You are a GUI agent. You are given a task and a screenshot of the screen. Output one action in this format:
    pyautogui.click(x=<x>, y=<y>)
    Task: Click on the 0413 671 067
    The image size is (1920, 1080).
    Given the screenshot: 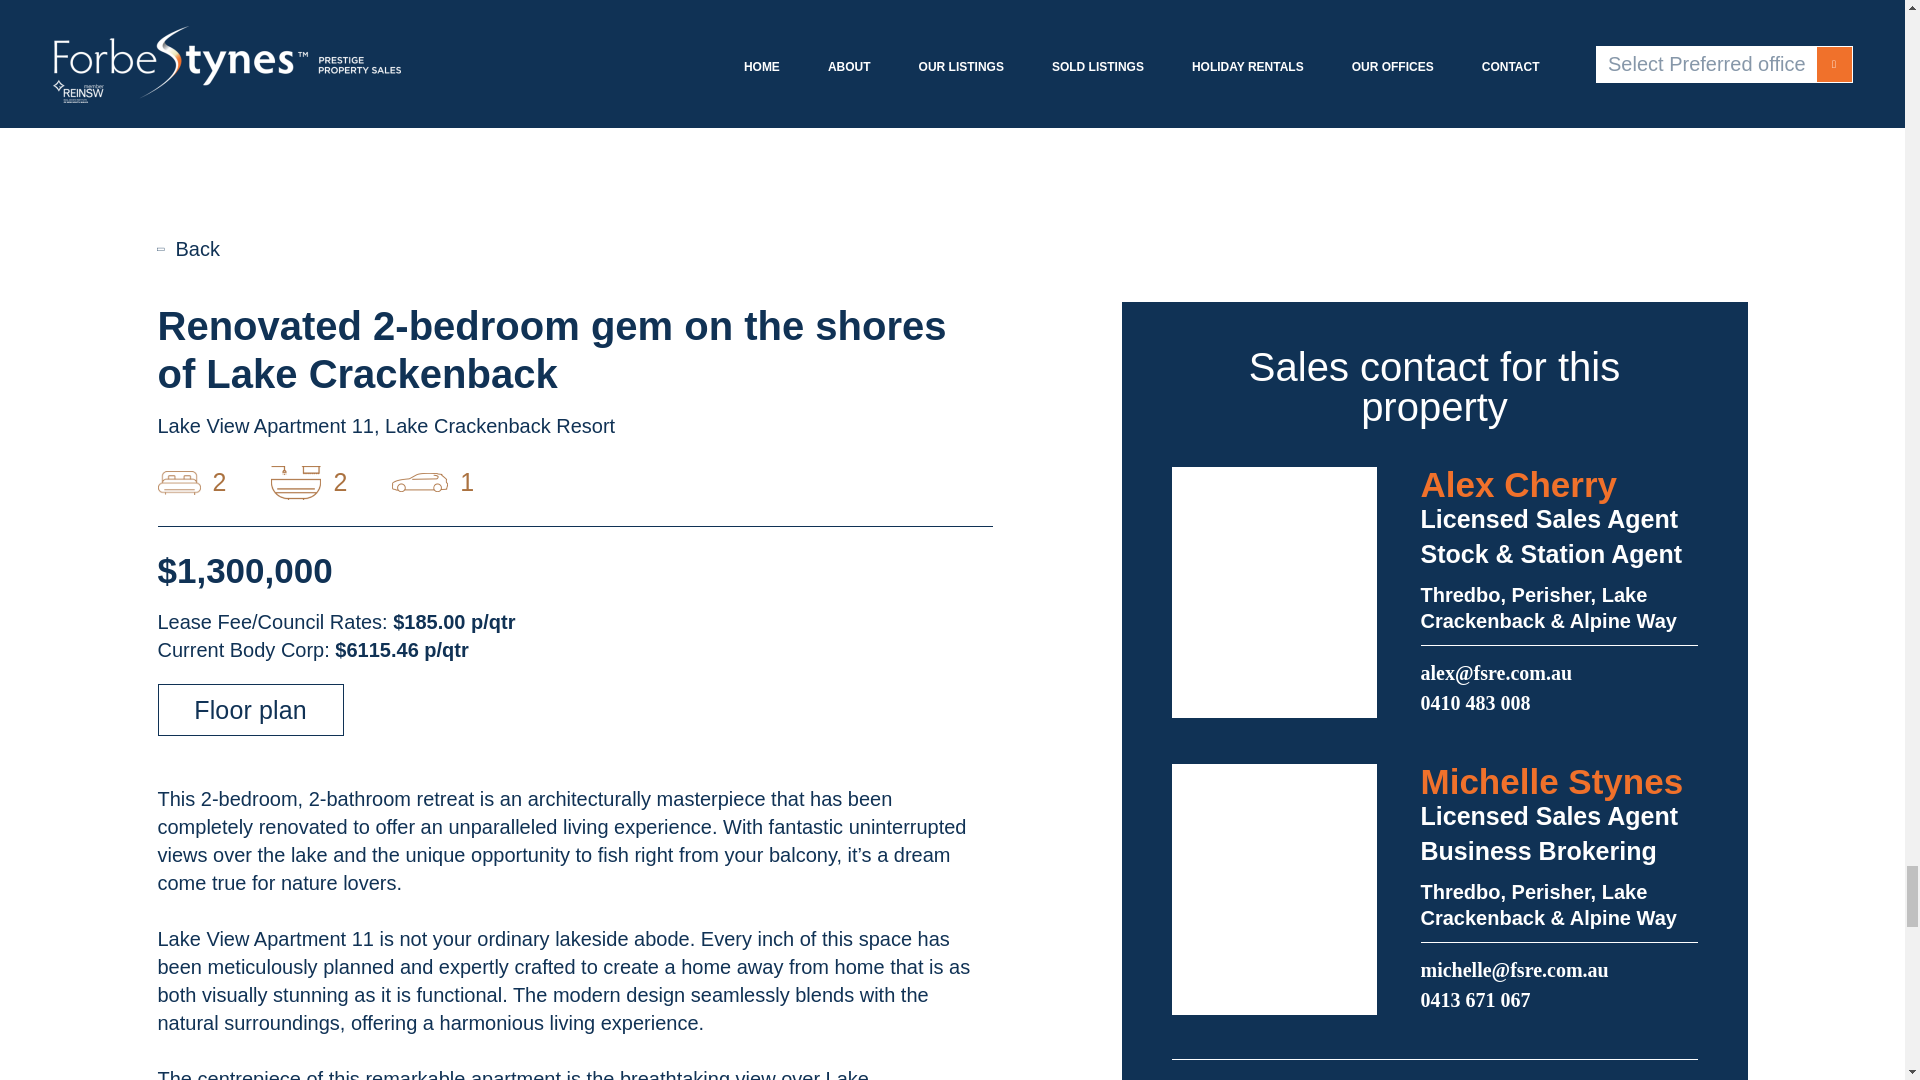 What is the action you would take?
    pyautogui.click(x=1475, y=1000)
    